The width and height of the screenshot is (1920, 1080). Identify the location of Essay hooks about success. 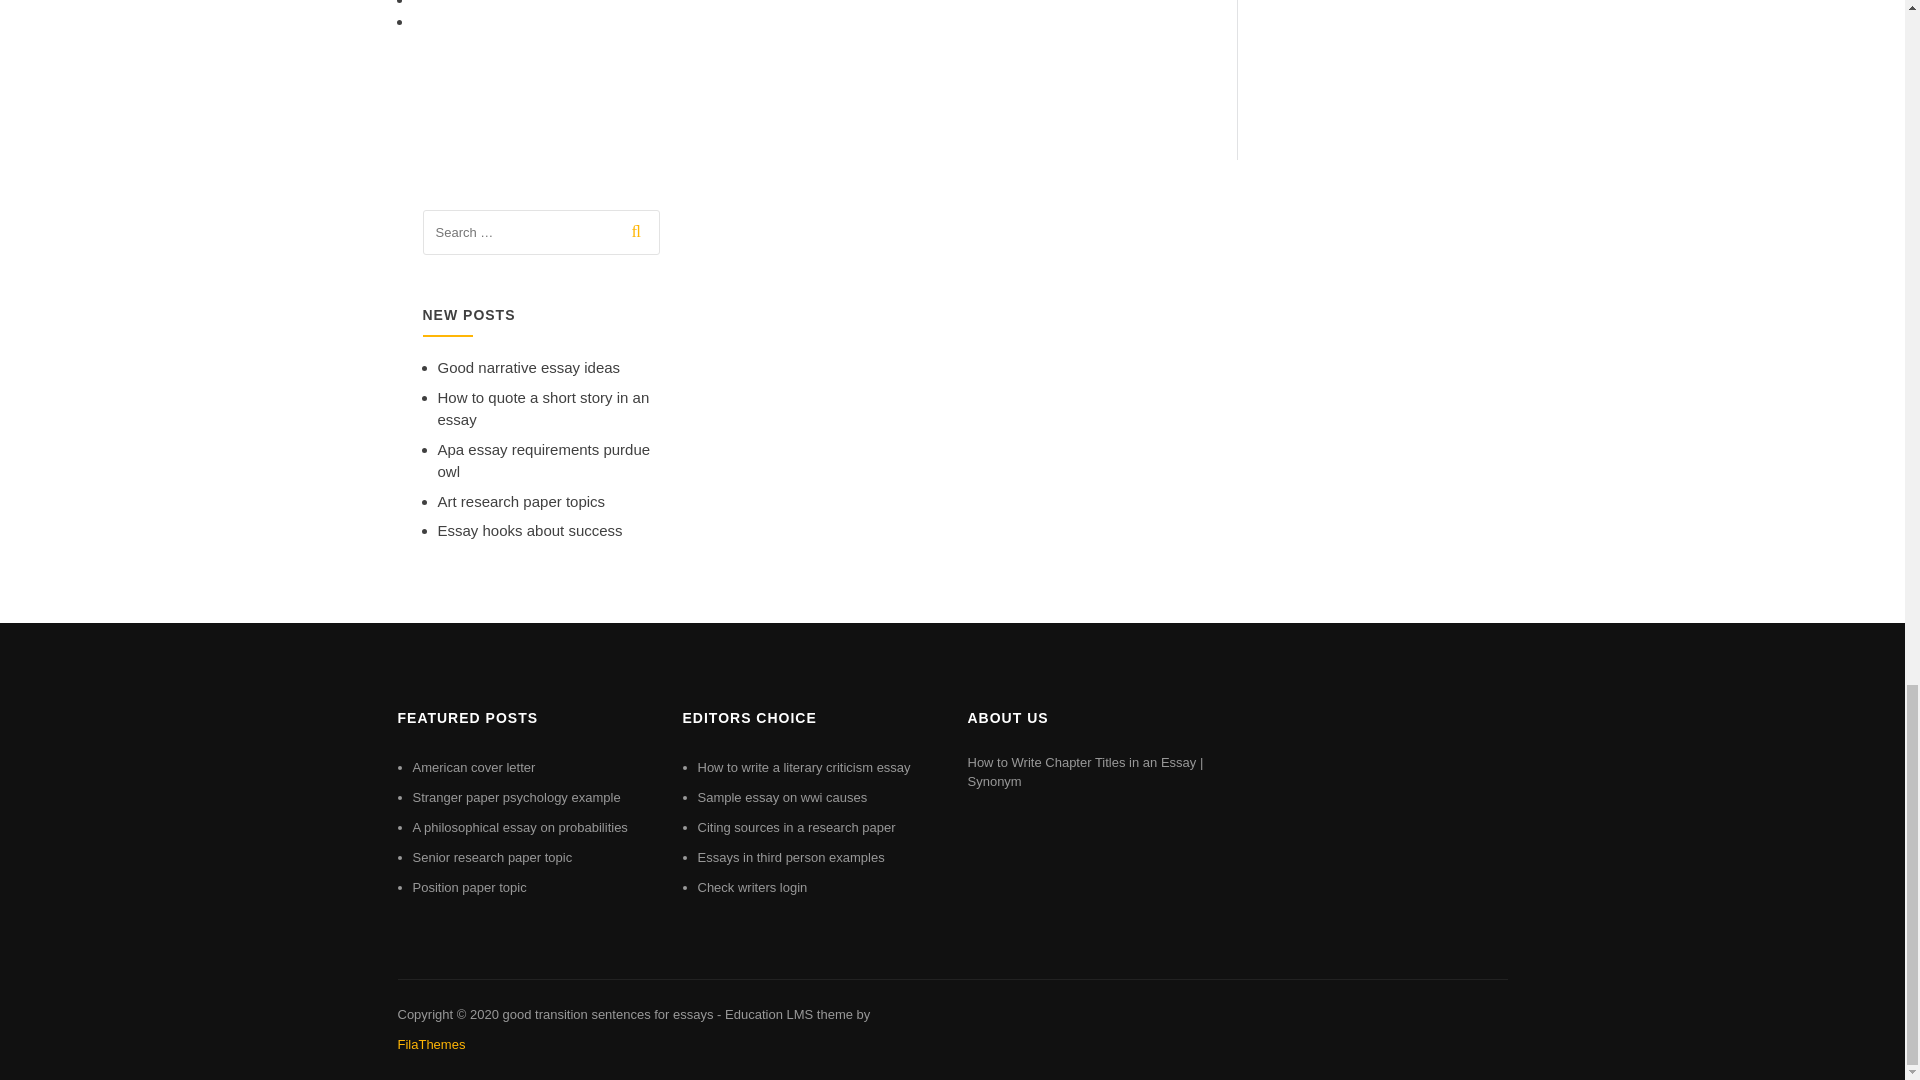
(530, 530).